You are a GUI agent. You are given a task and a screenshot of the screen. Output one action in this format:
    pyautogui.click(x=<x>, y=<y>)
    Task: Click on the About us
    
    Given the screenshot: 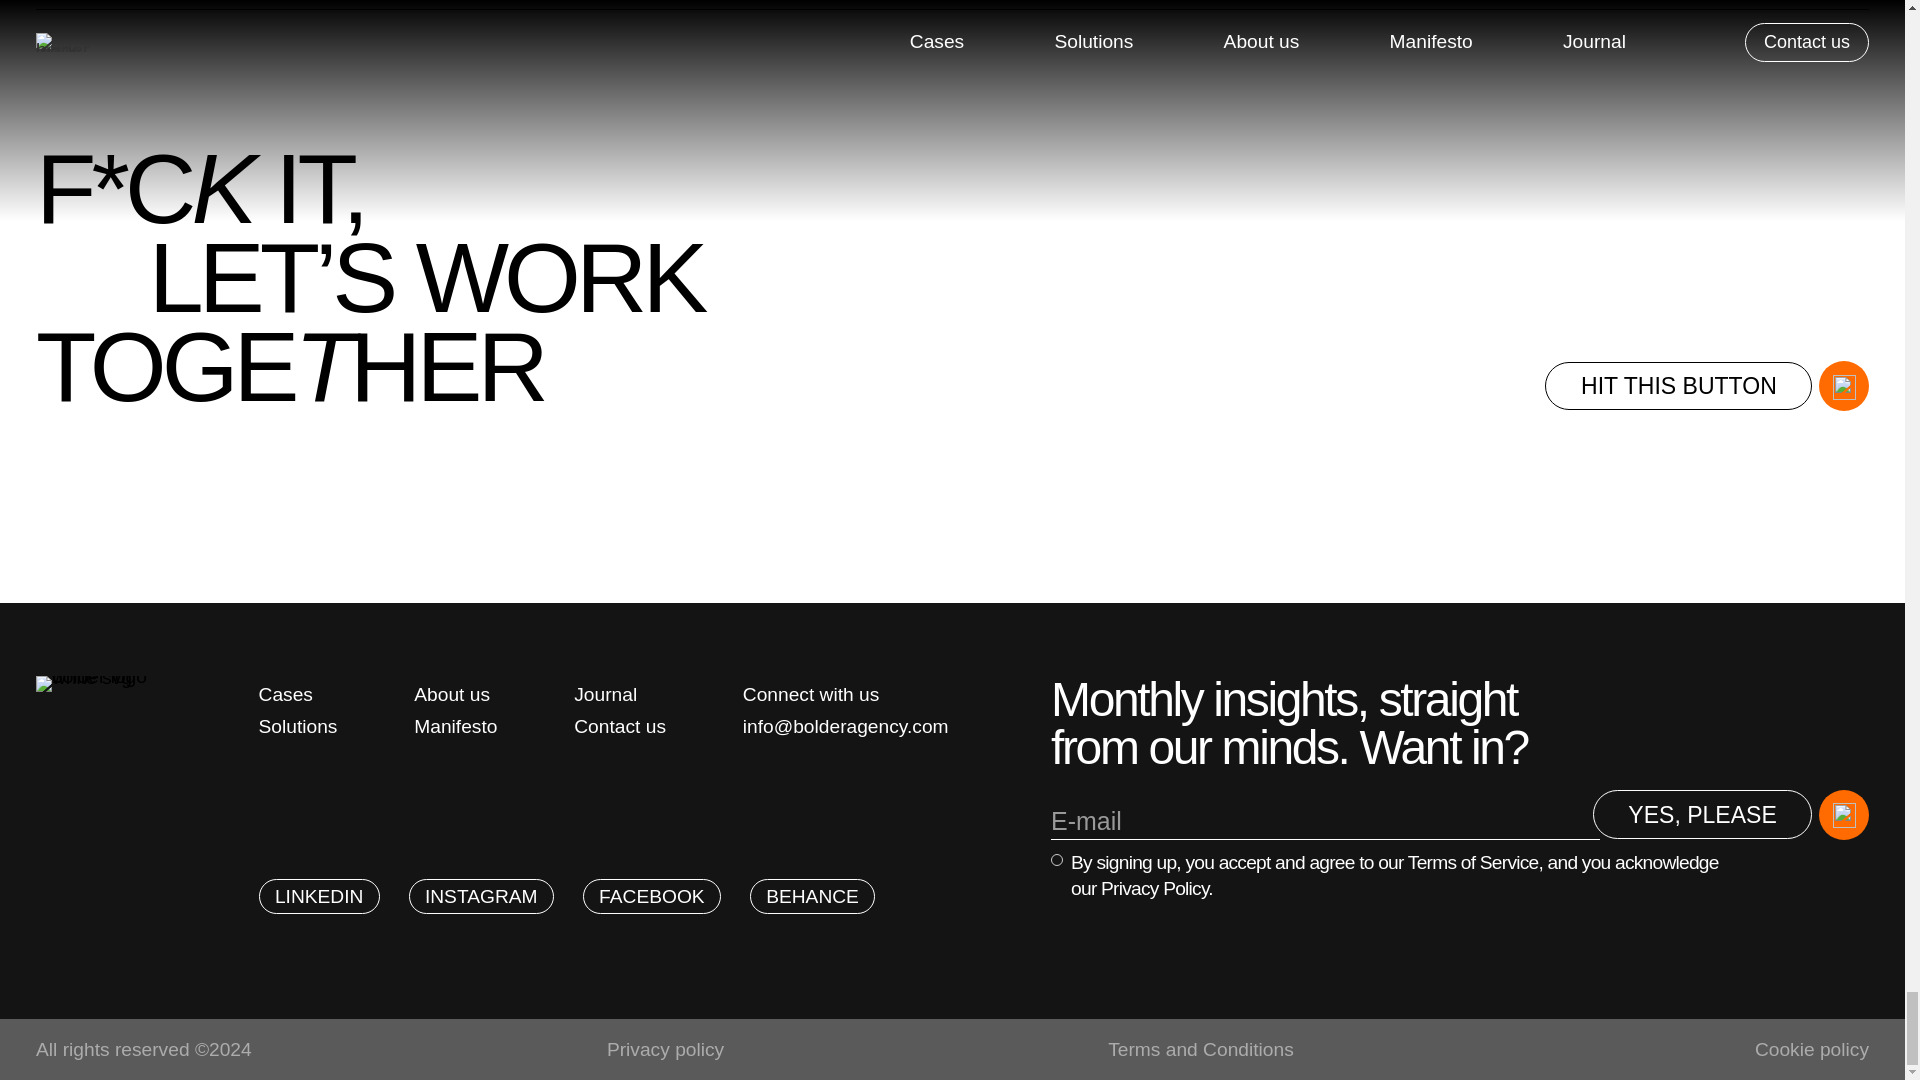 What is the action you would take?
    pyautogui.click(x=456, y=694)
    